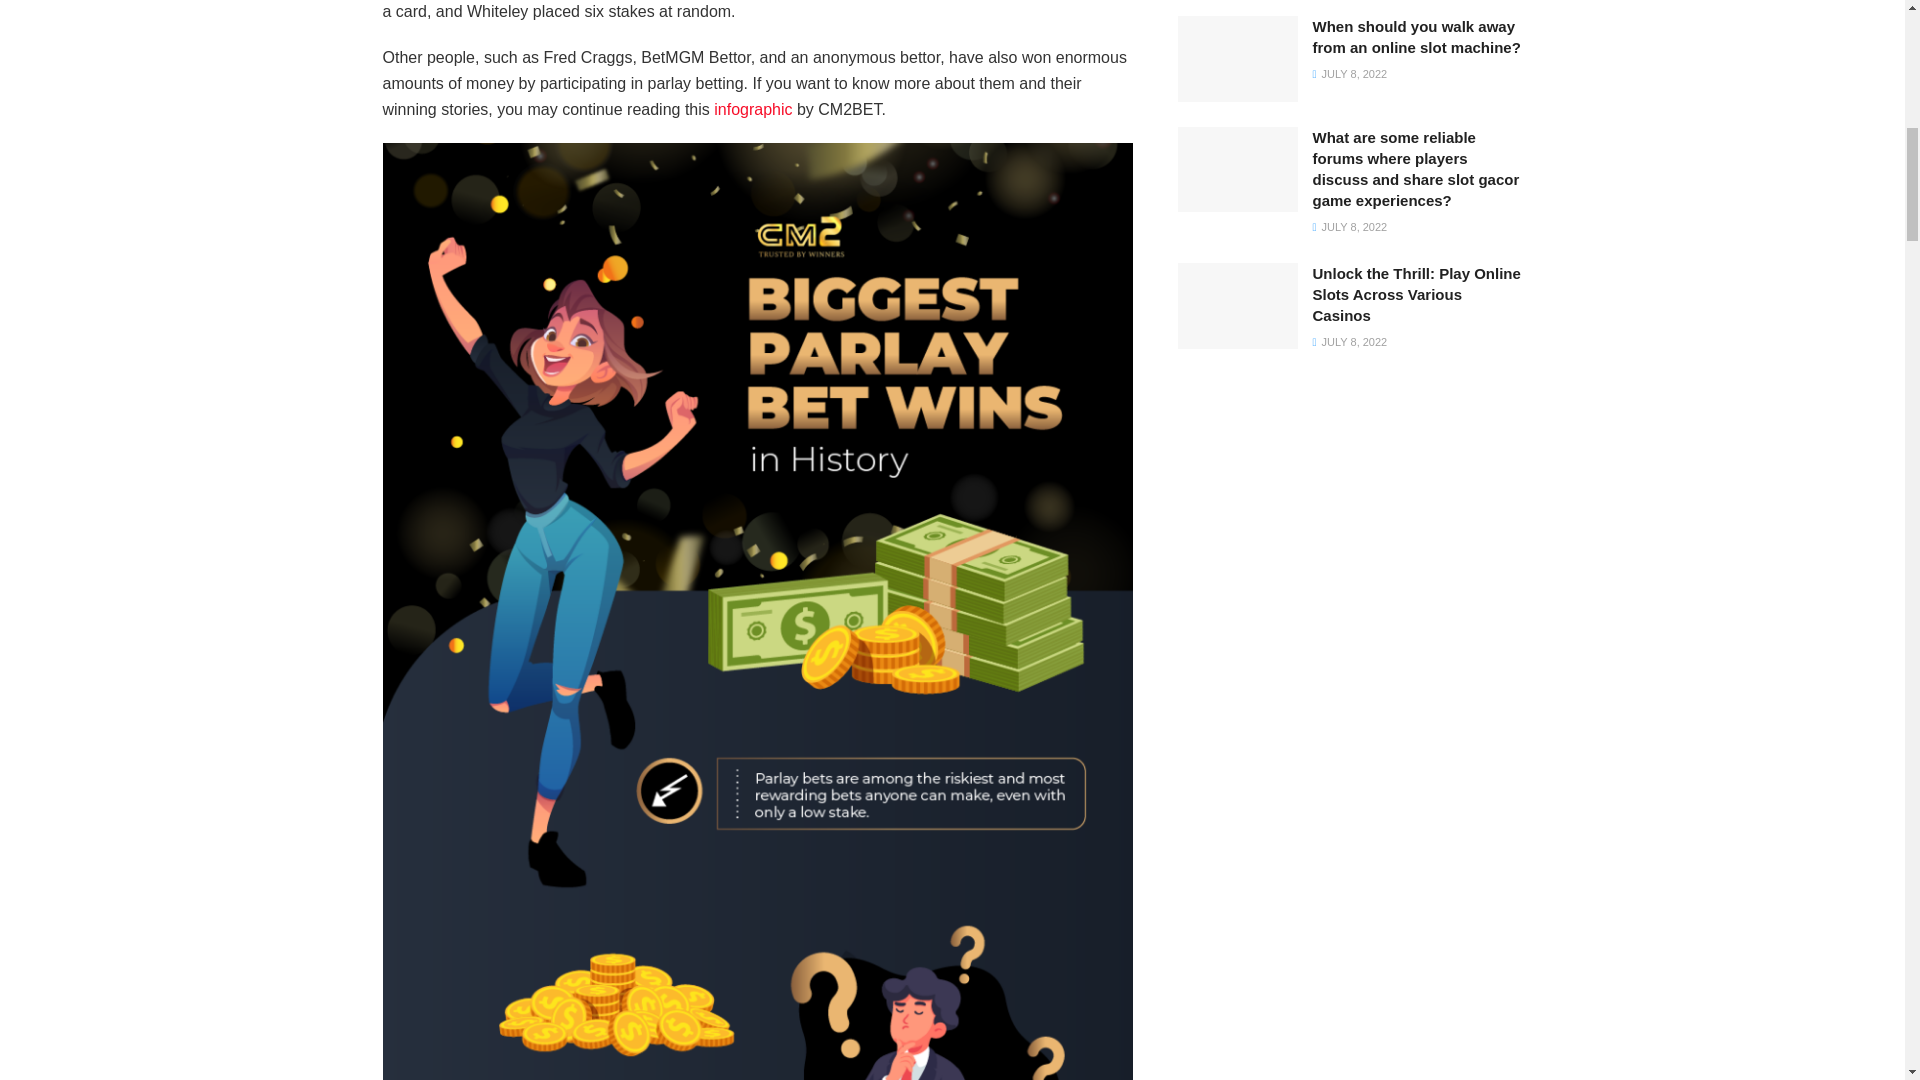  Describe the element at coordinates (752, 109) in the screenshot. I see `infographic` at that location.